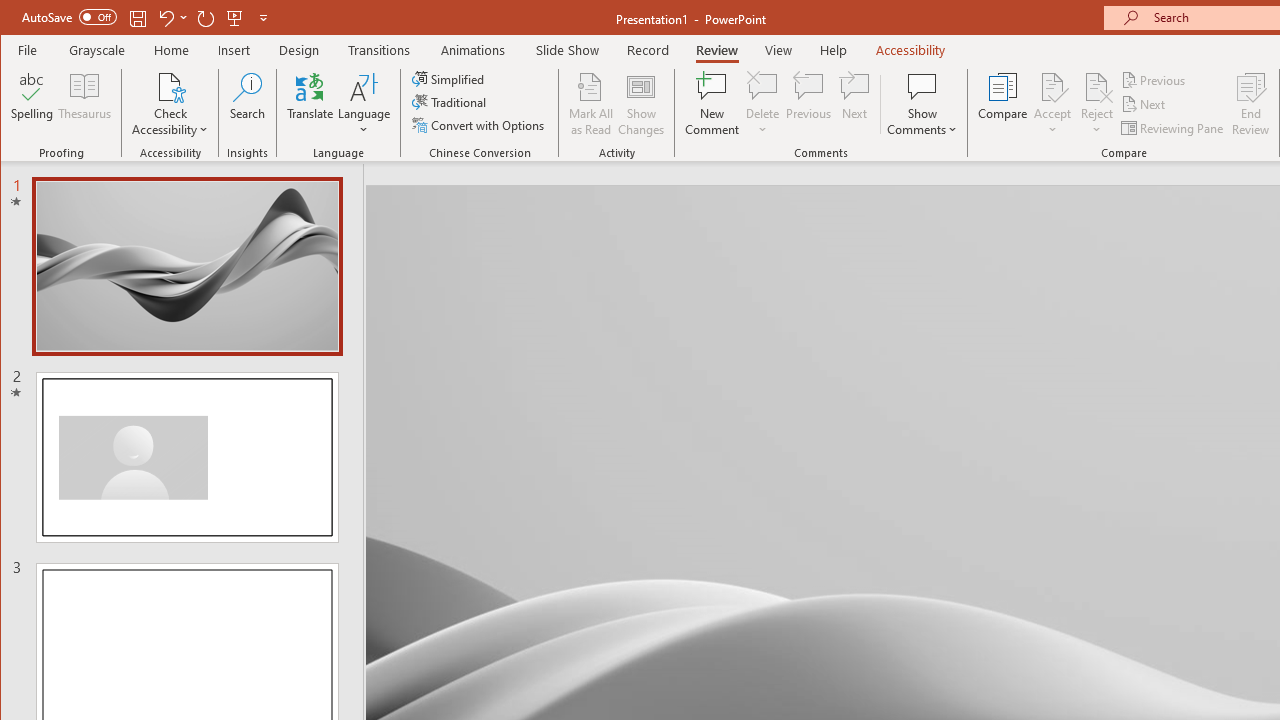  Describe the element at coordinates (84, 104) in the screenshot. I see `Thesaurus...` at that location.